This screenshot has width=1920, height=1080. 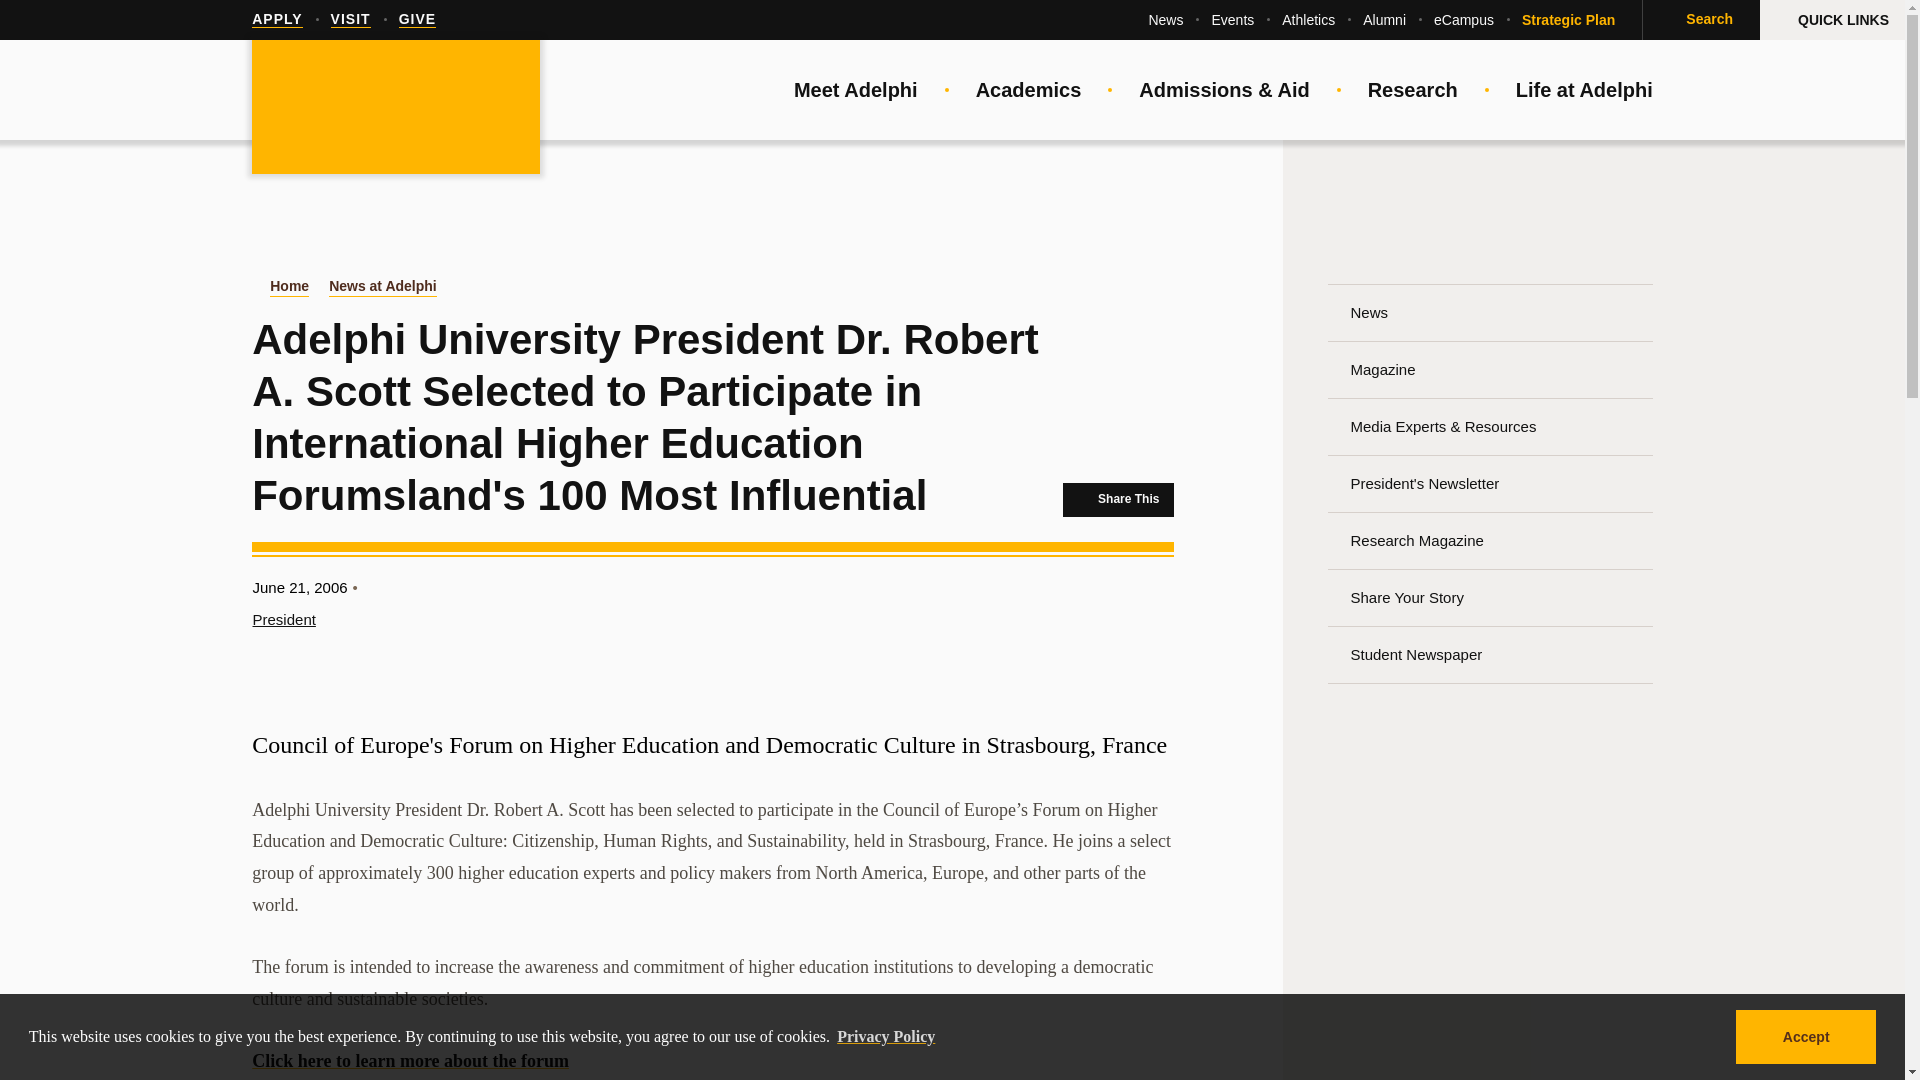 I want to click on eCampus, so click(x=1464, y=20).